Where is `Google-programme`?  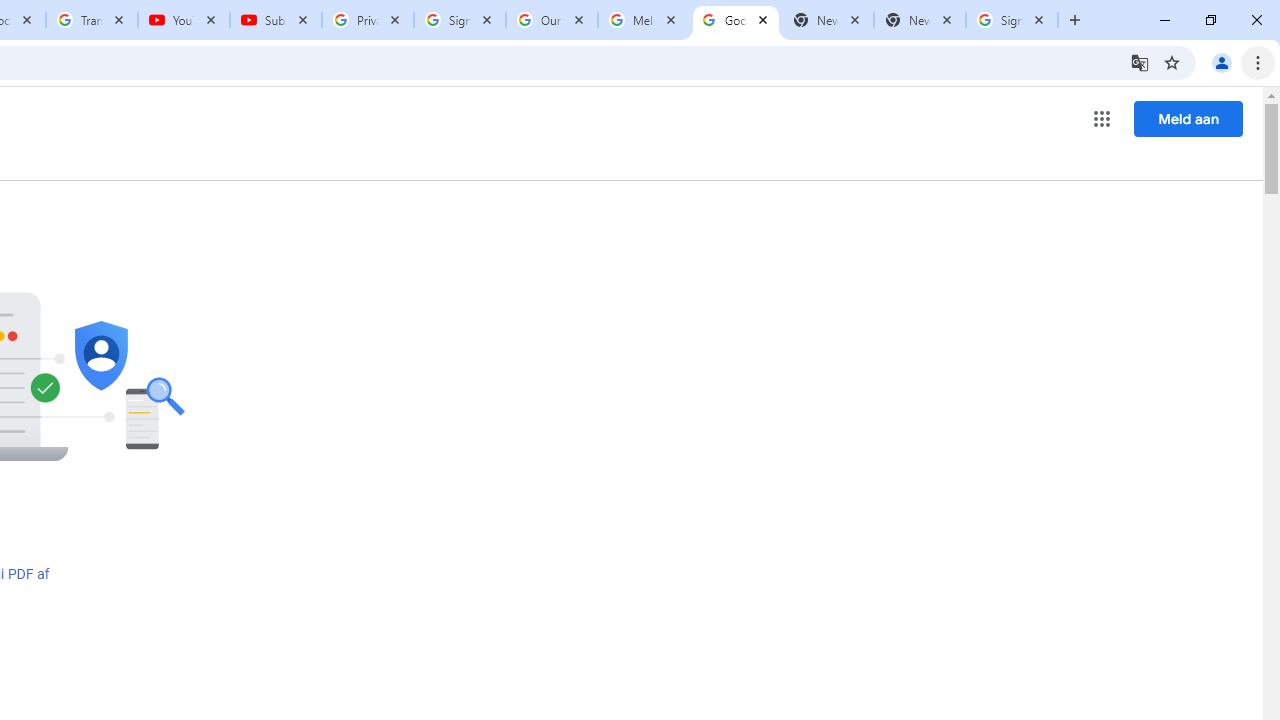
Google-programme is located at coordinates (1102, 118).